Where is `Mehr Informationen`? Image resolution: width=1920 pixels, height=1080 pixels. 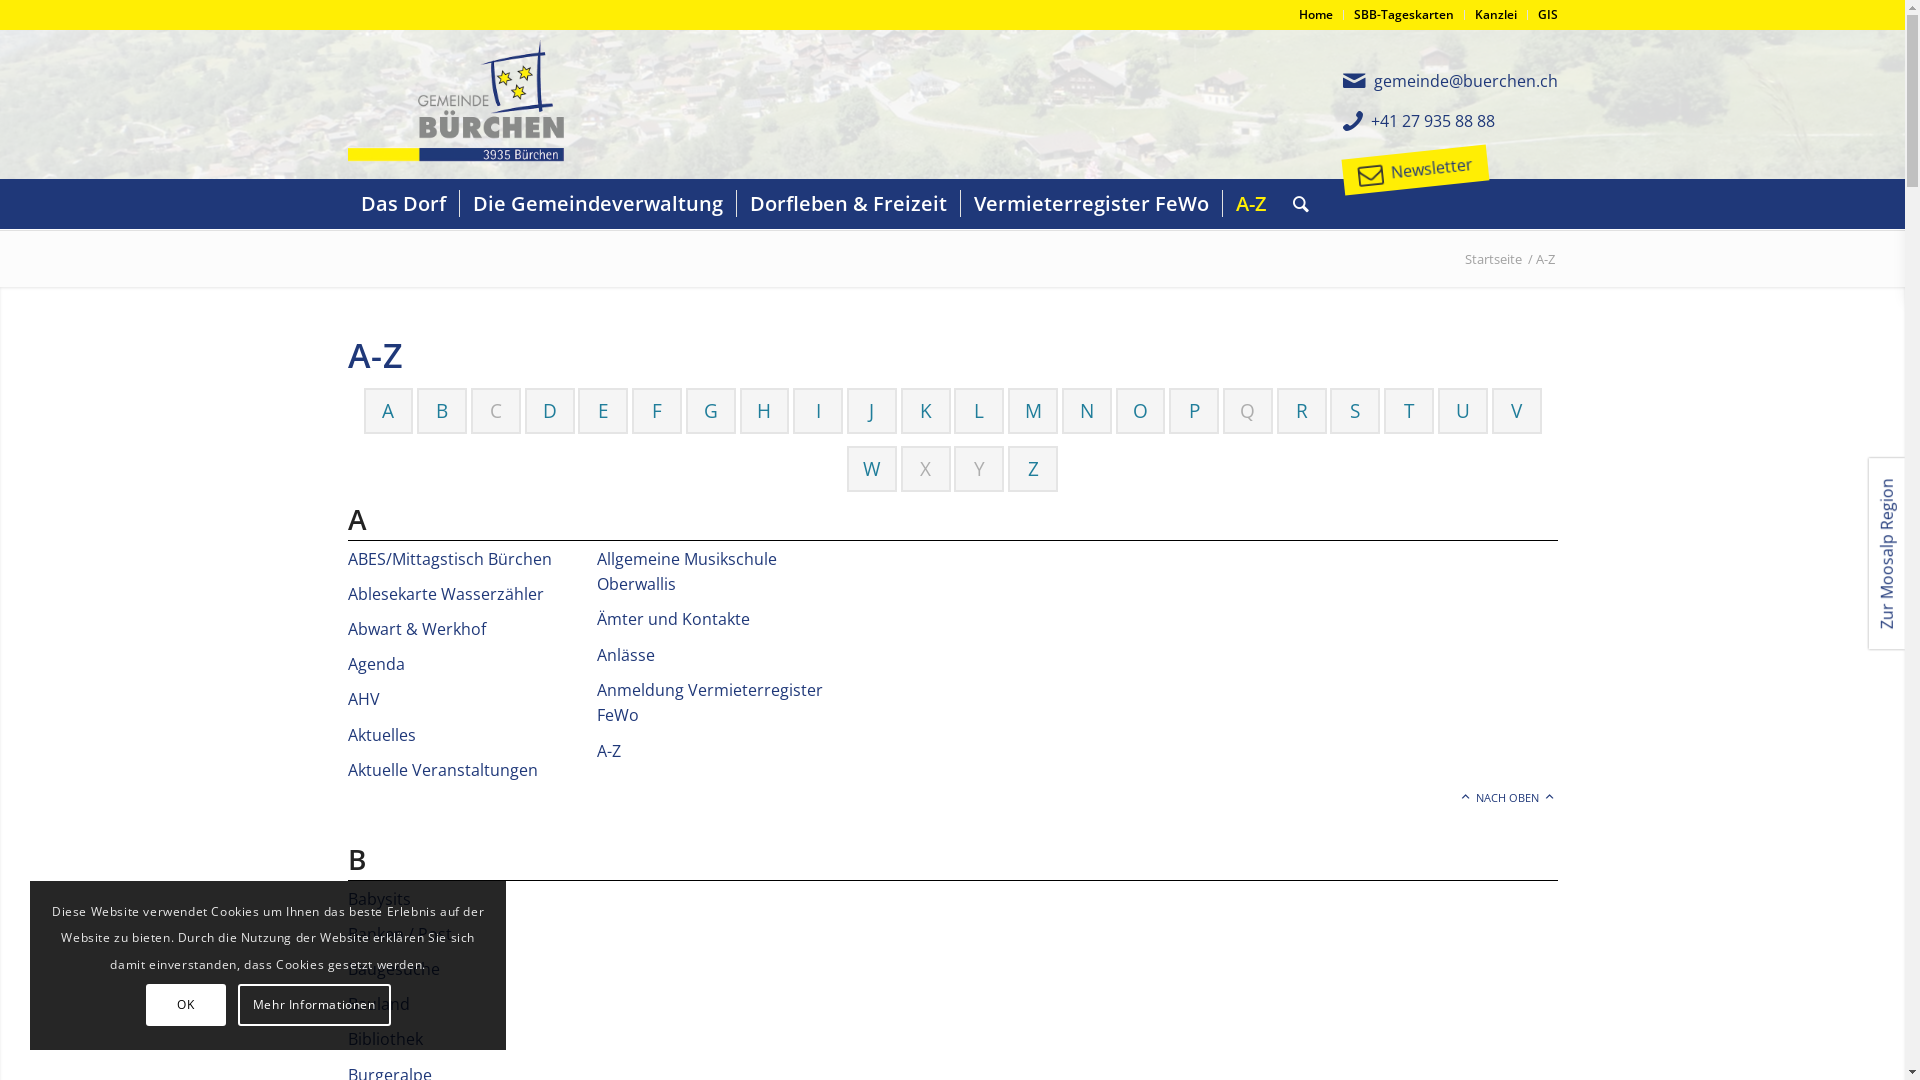
Mehr Informationen is located at coordinates (314, 1005).